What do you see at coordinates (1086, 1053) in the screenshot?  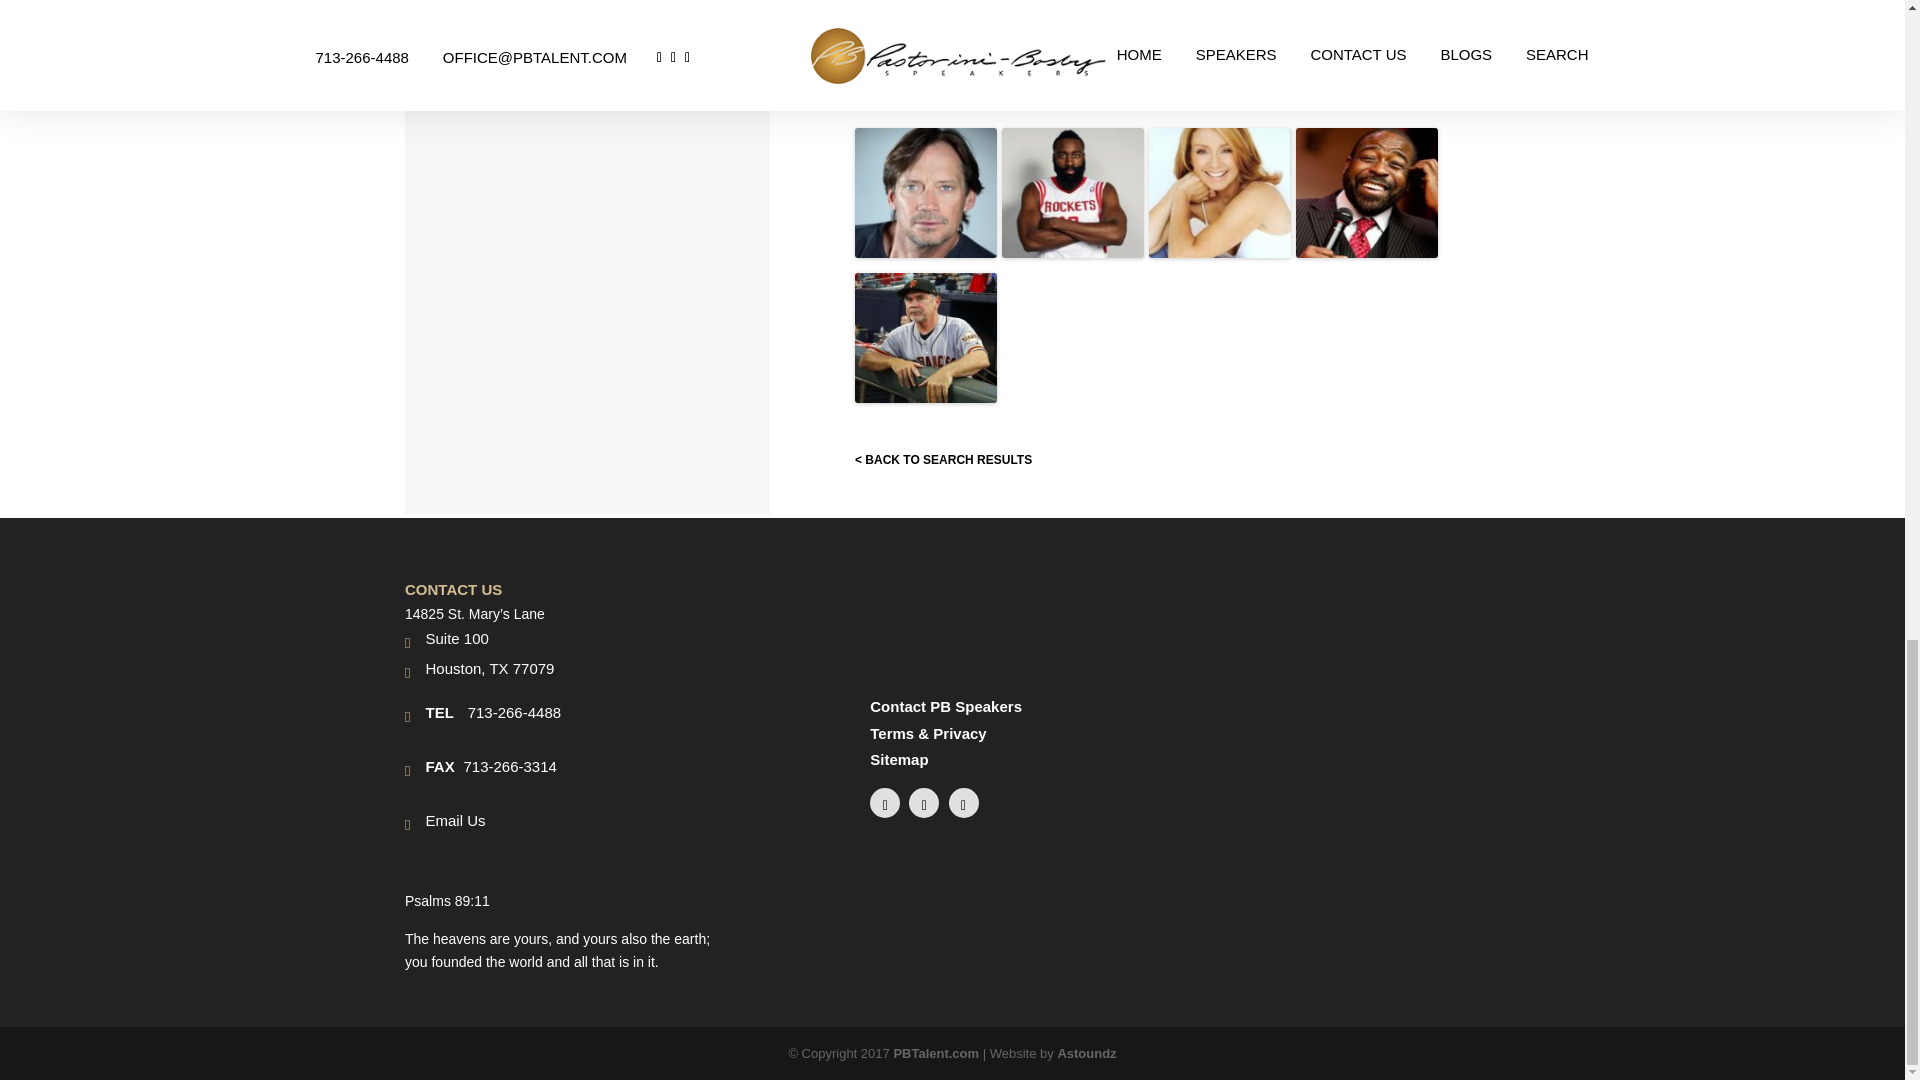 I see `Astoundz` at bounding box center [1086, 1053].